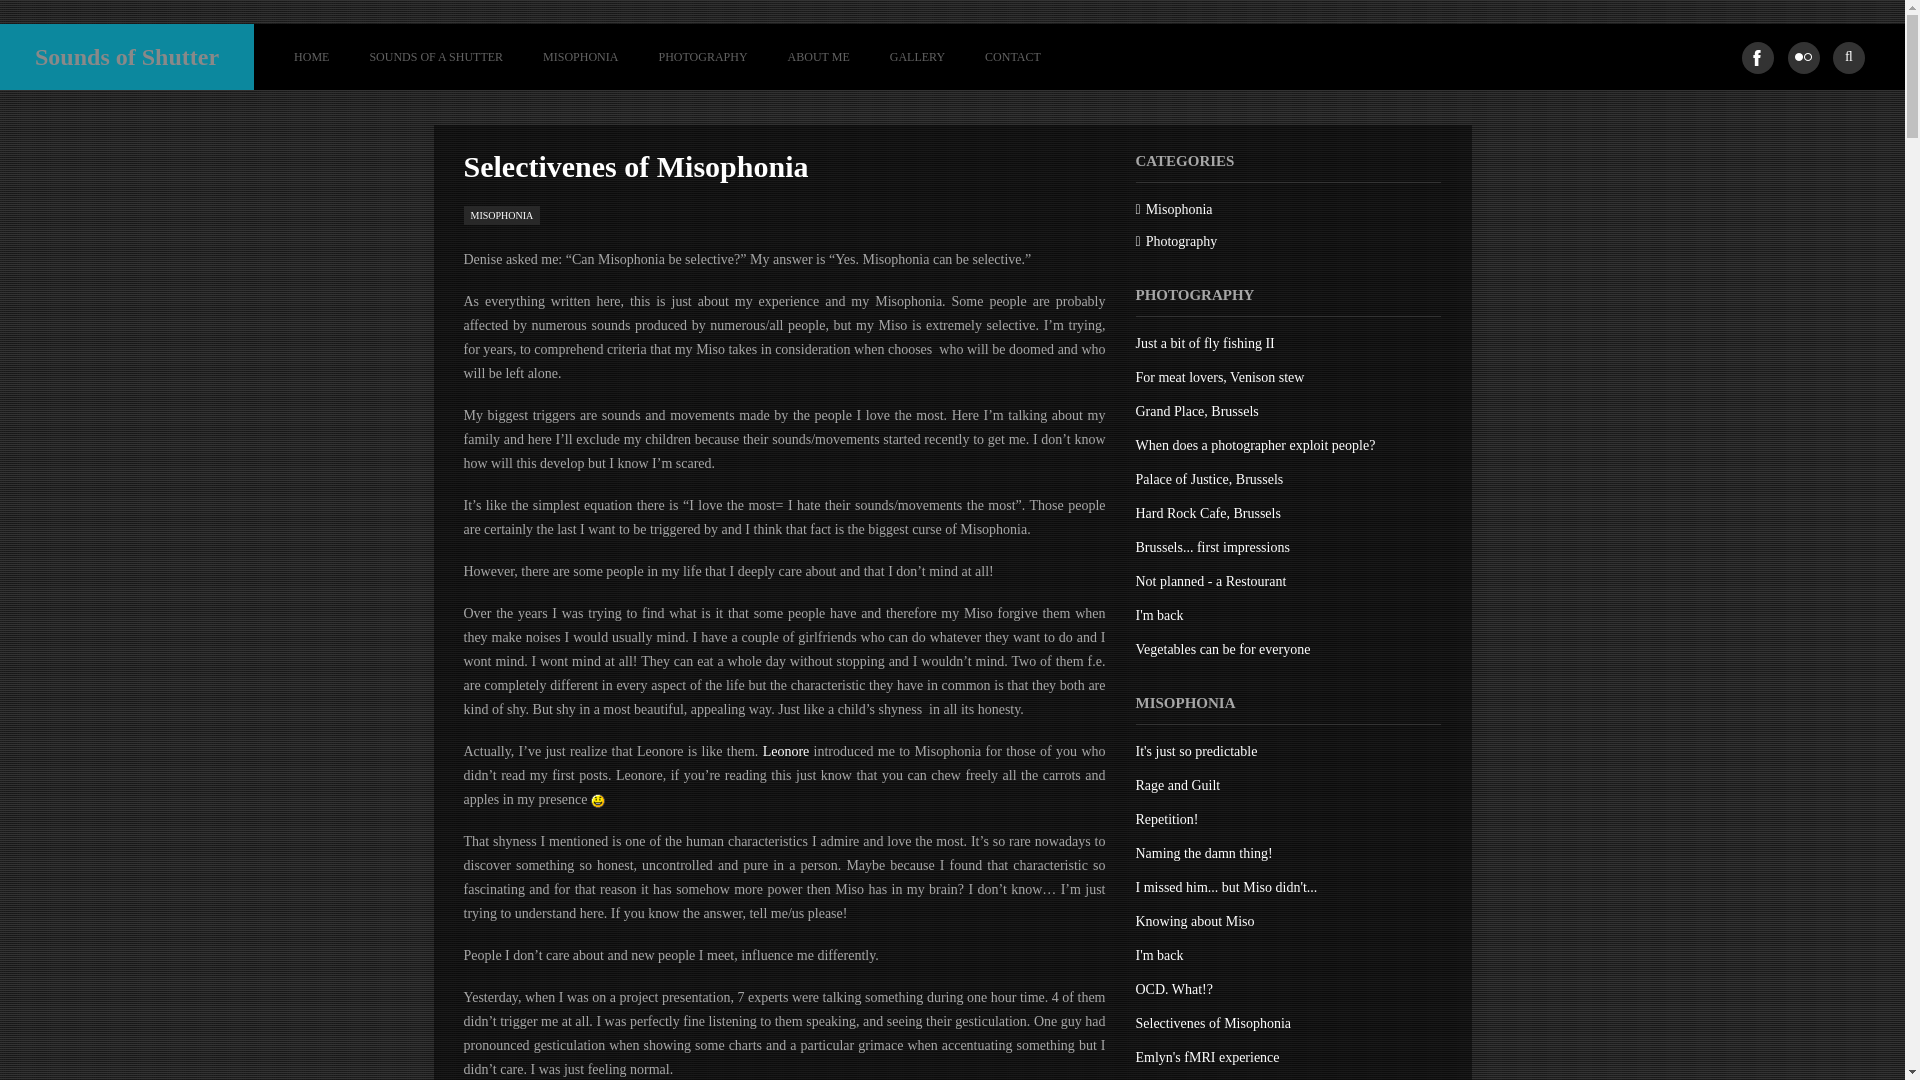 The image size is (1920, 1080). What do you see at coordinates (502, 215) in the screenshot?
I see `MISOPHONIA` at bounding box center [502, 215].